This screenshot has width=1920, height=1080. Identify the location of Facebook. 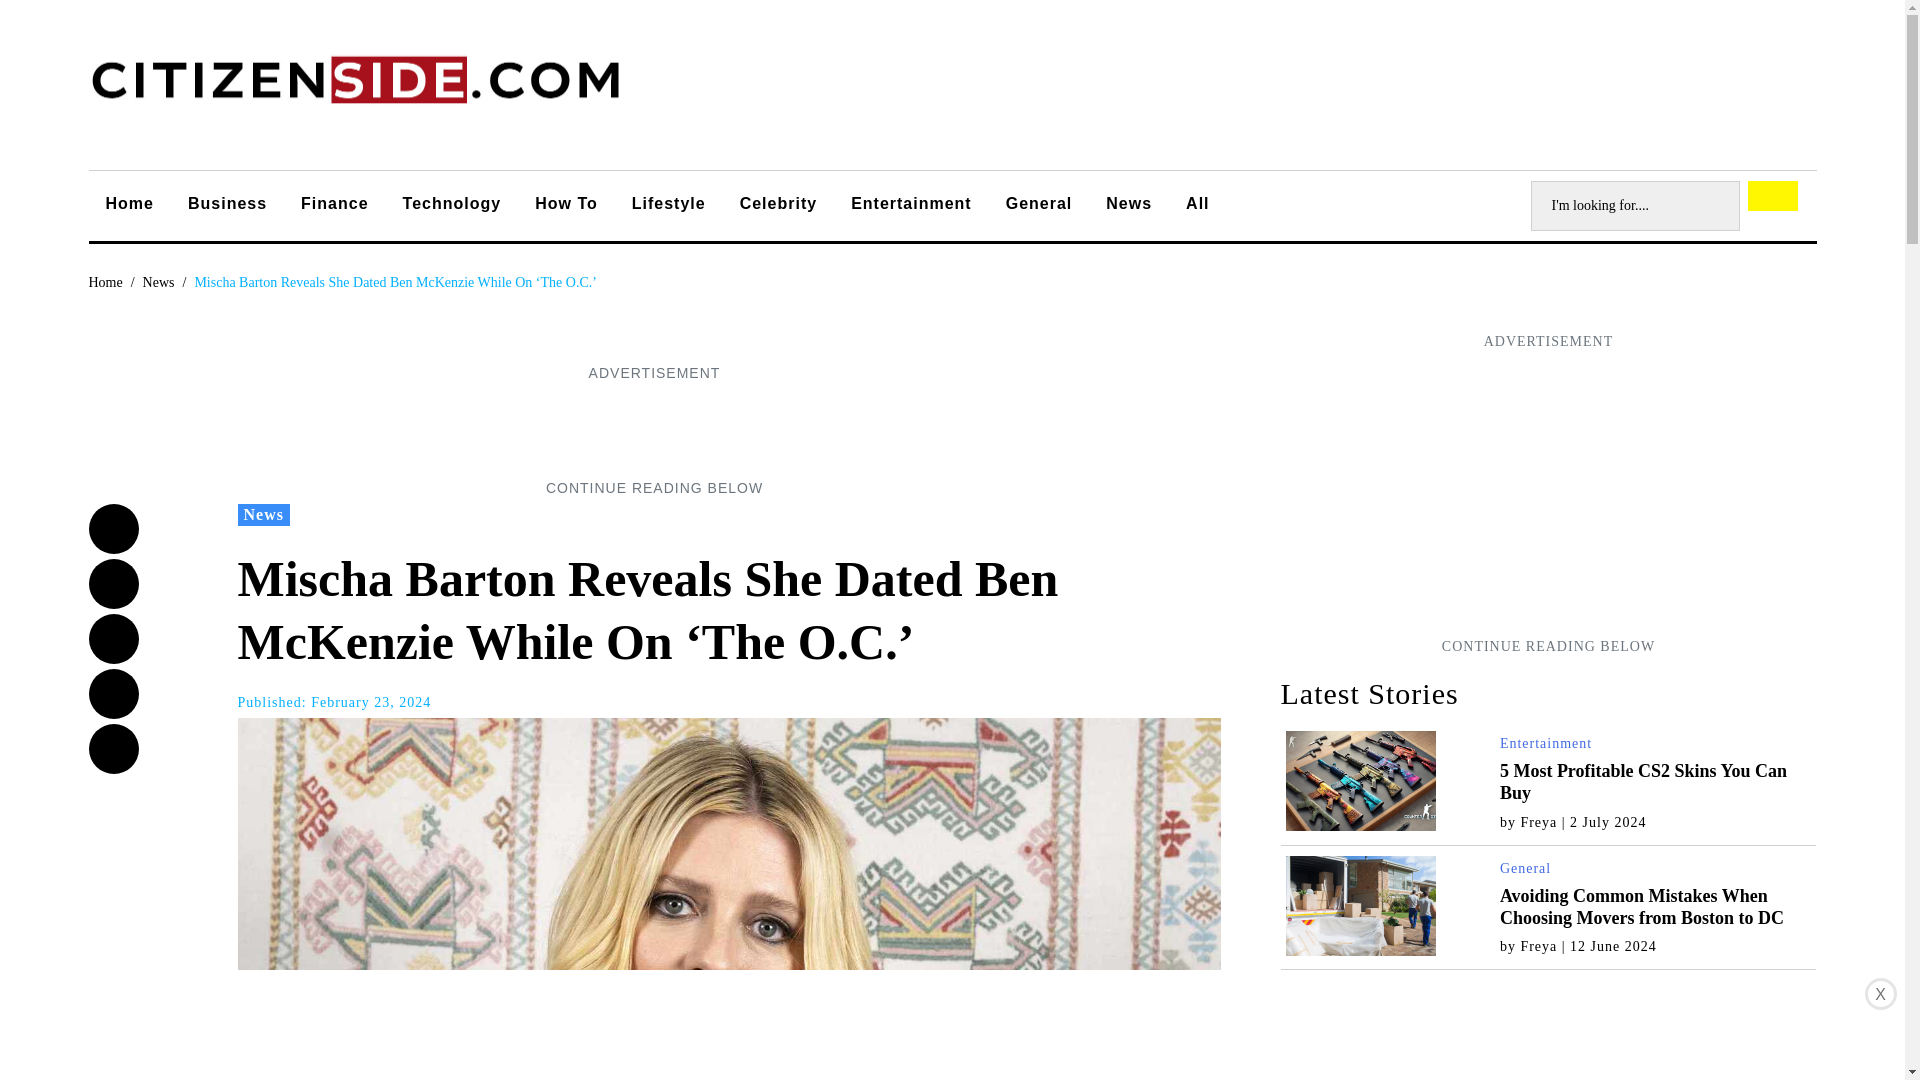
(113, 529).